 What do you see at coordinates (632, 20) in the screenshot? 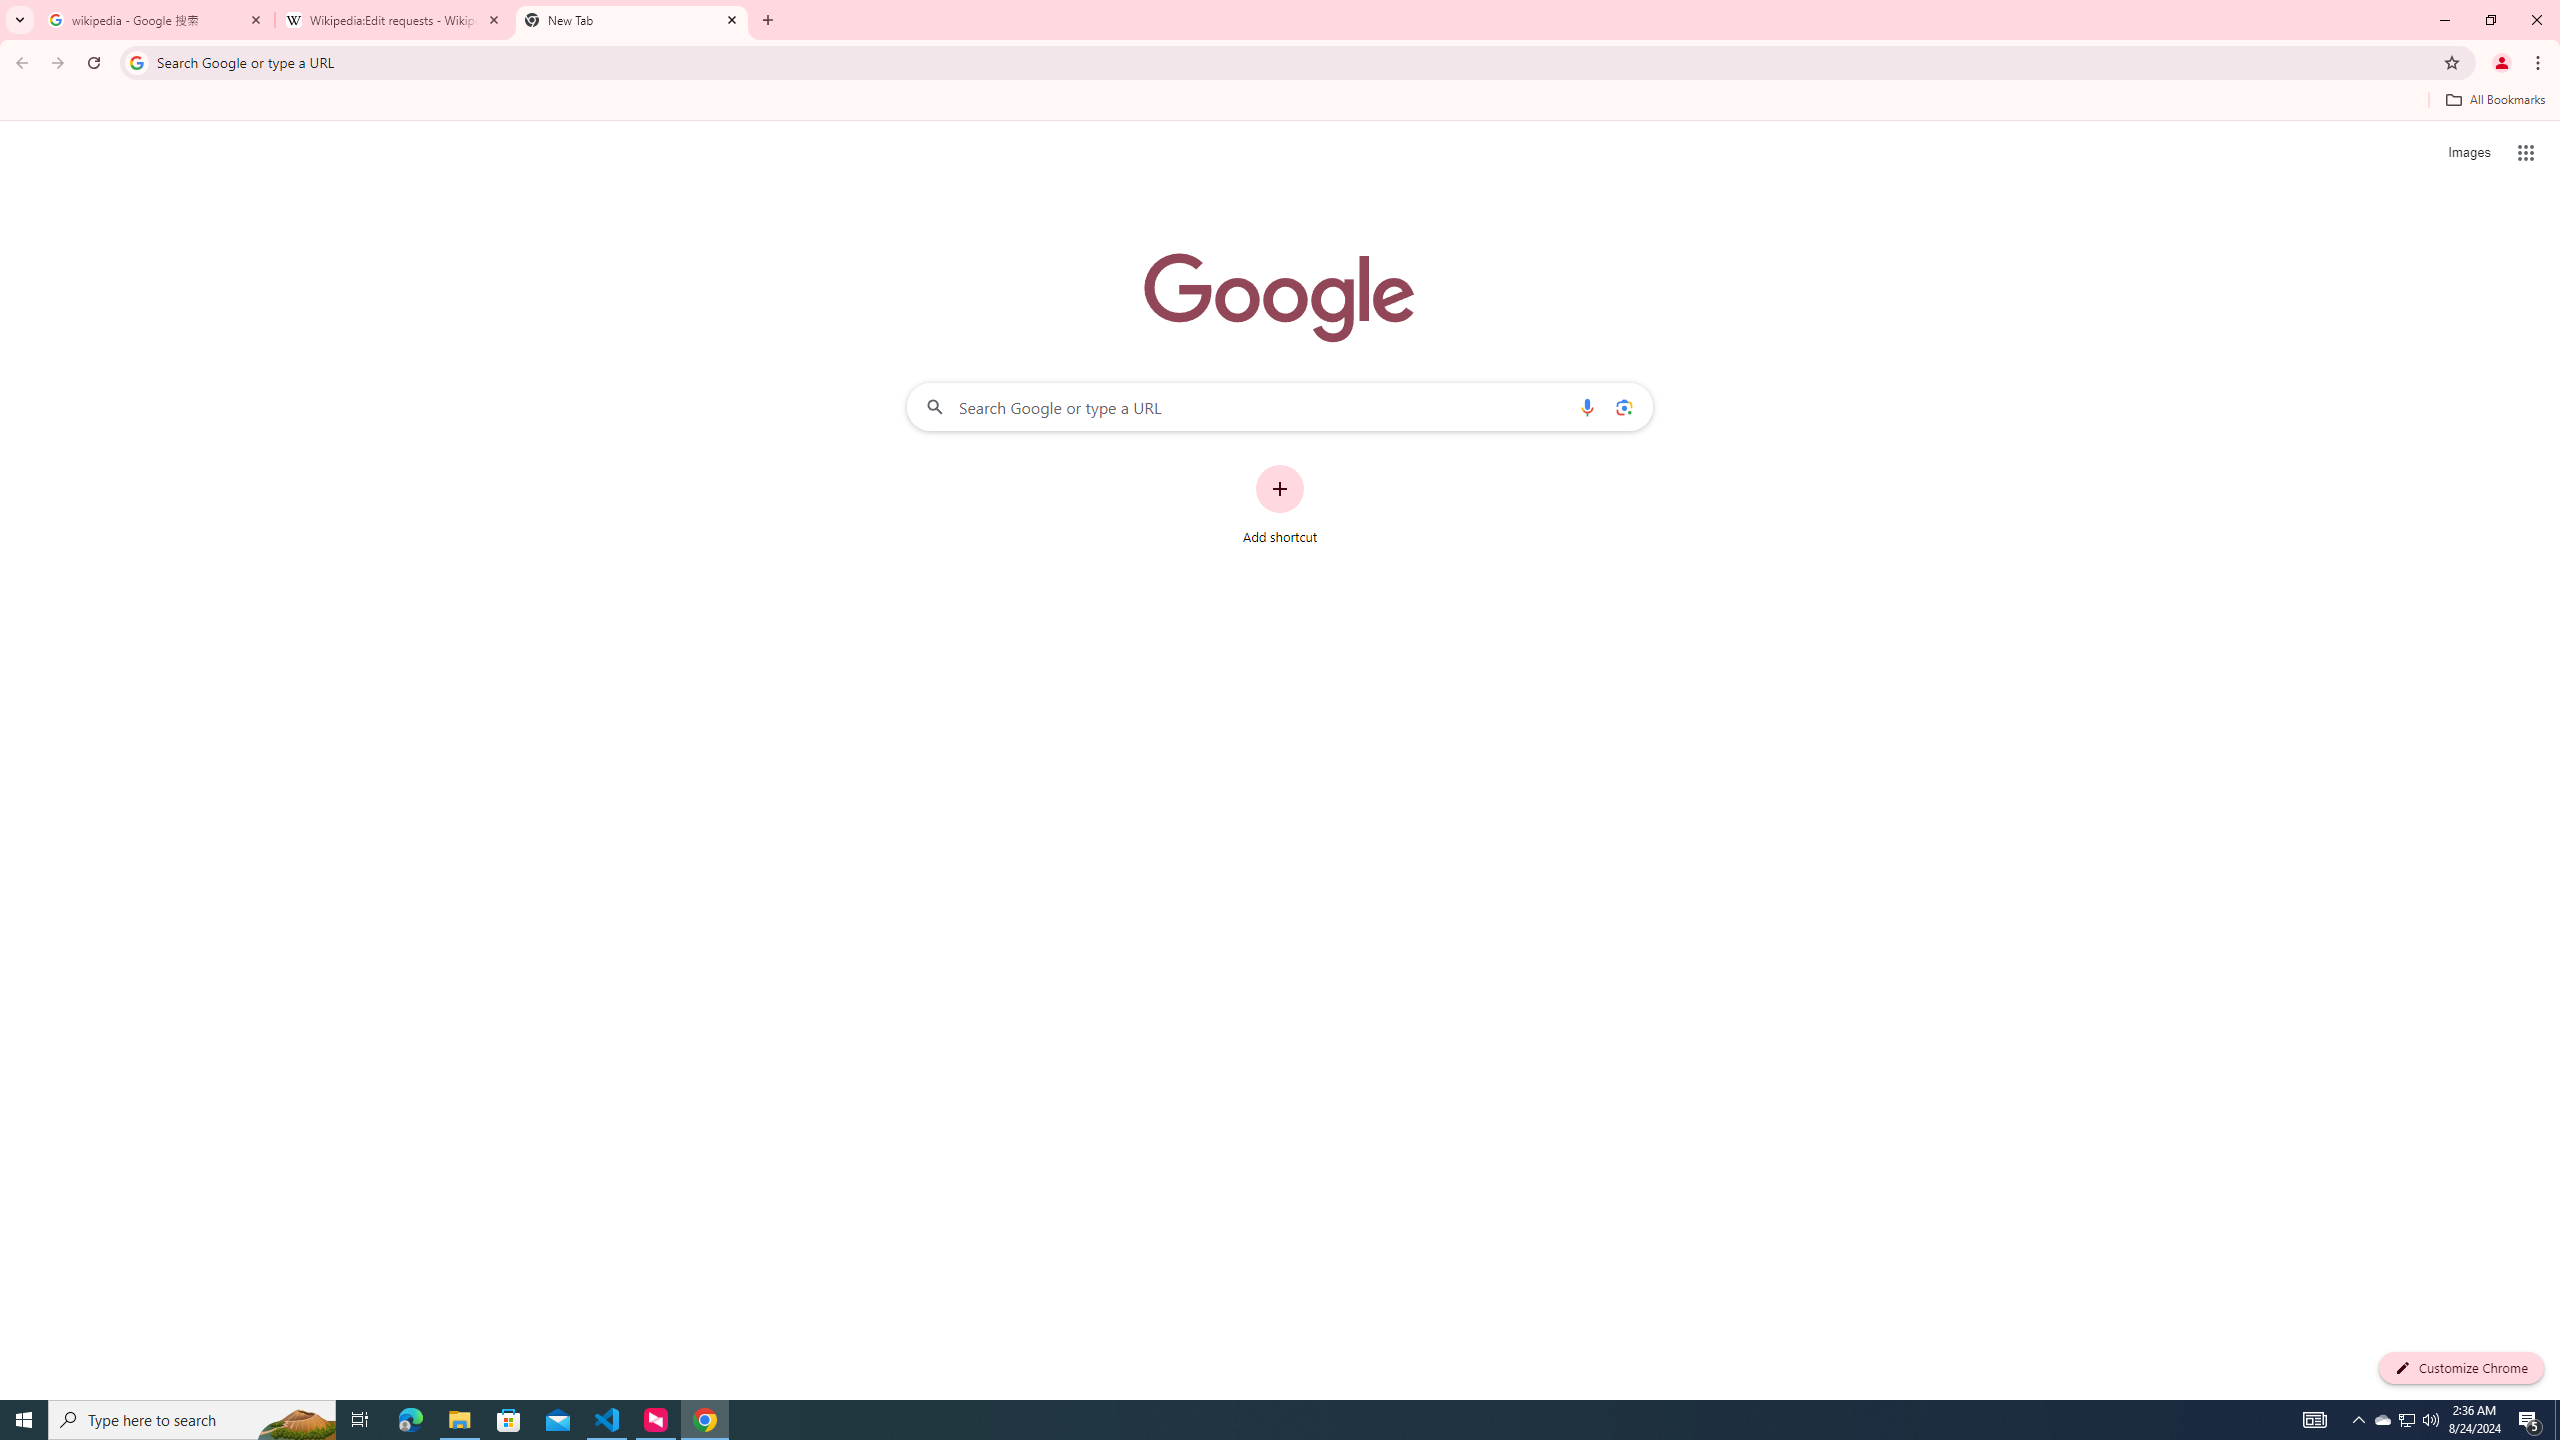
I see `New Tab` at bounding box center [632, 20].